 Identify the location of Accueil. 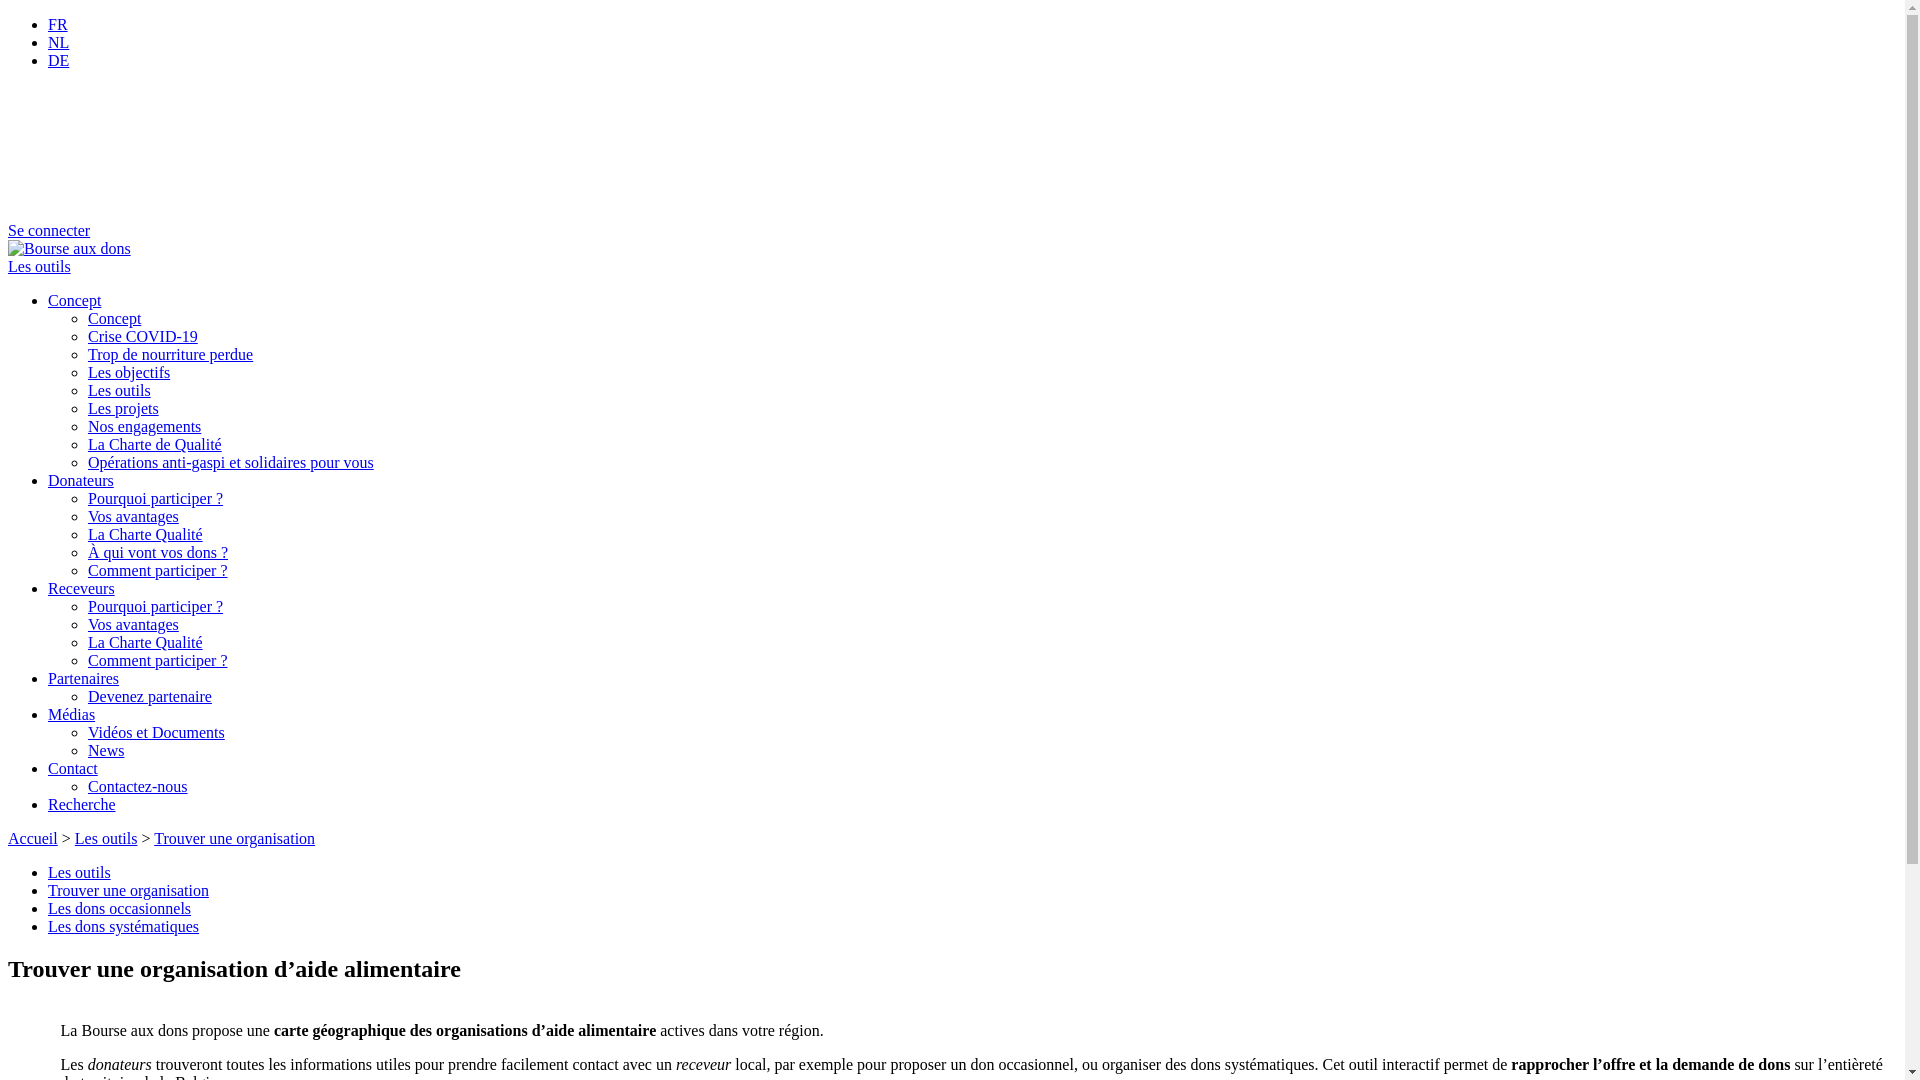
(33, 838).